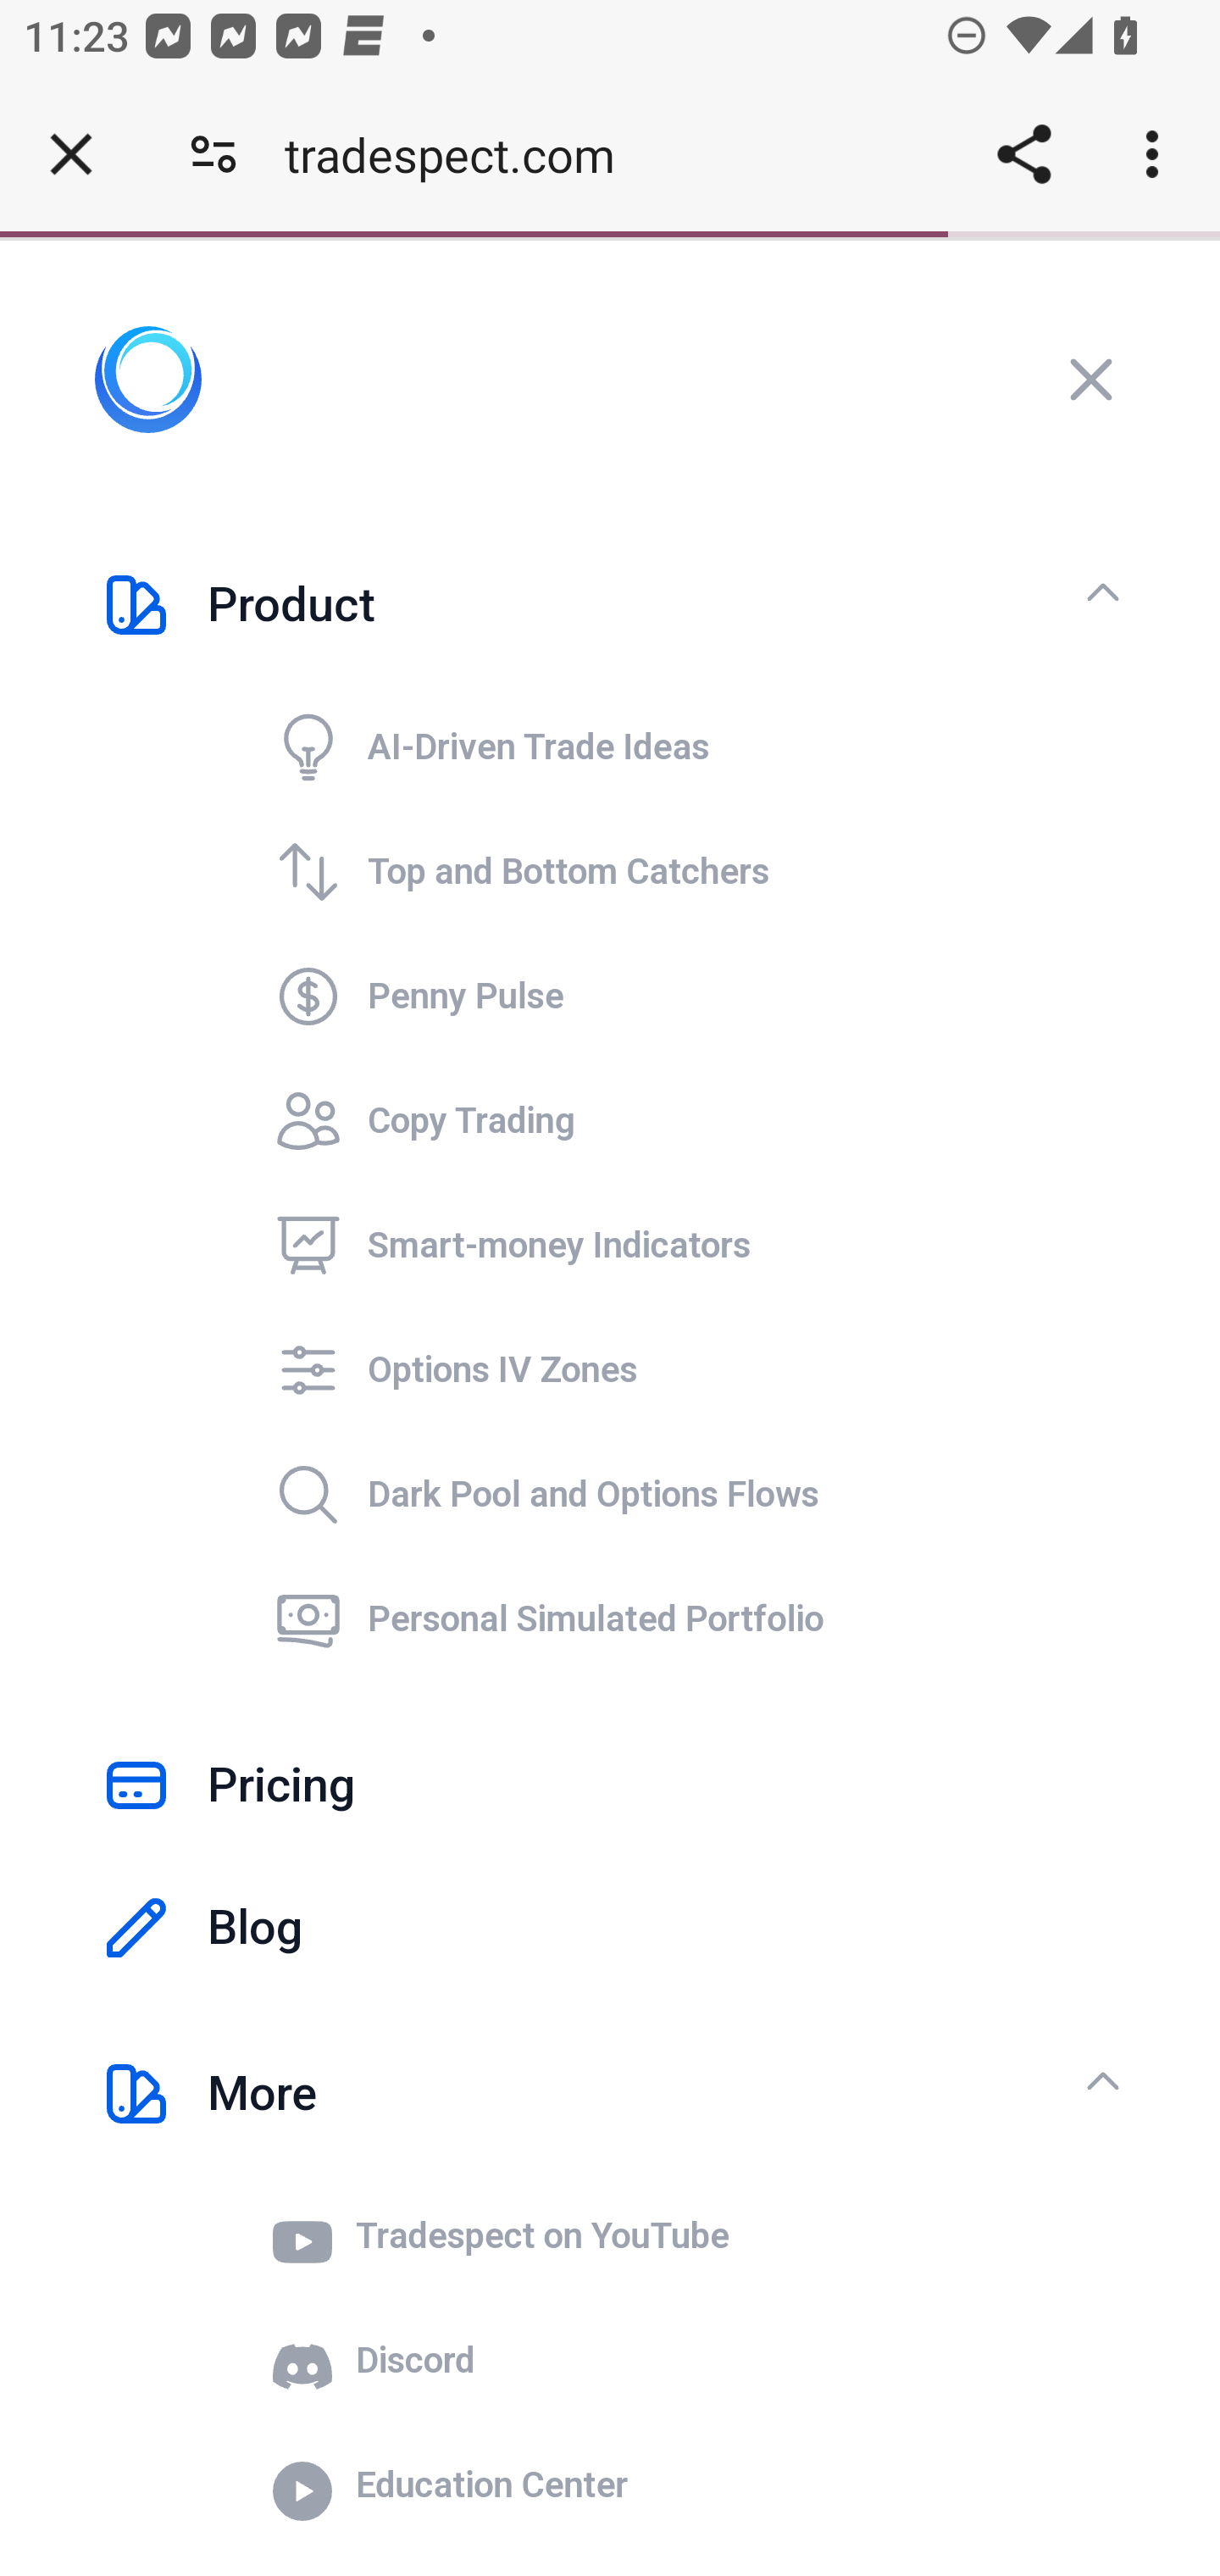 The height and width of the screenshot is (2576, 1220). What do you see at coordinates (610, 1928) in the screenshot?
I see `Blog` at bounding box center [610, 1928].